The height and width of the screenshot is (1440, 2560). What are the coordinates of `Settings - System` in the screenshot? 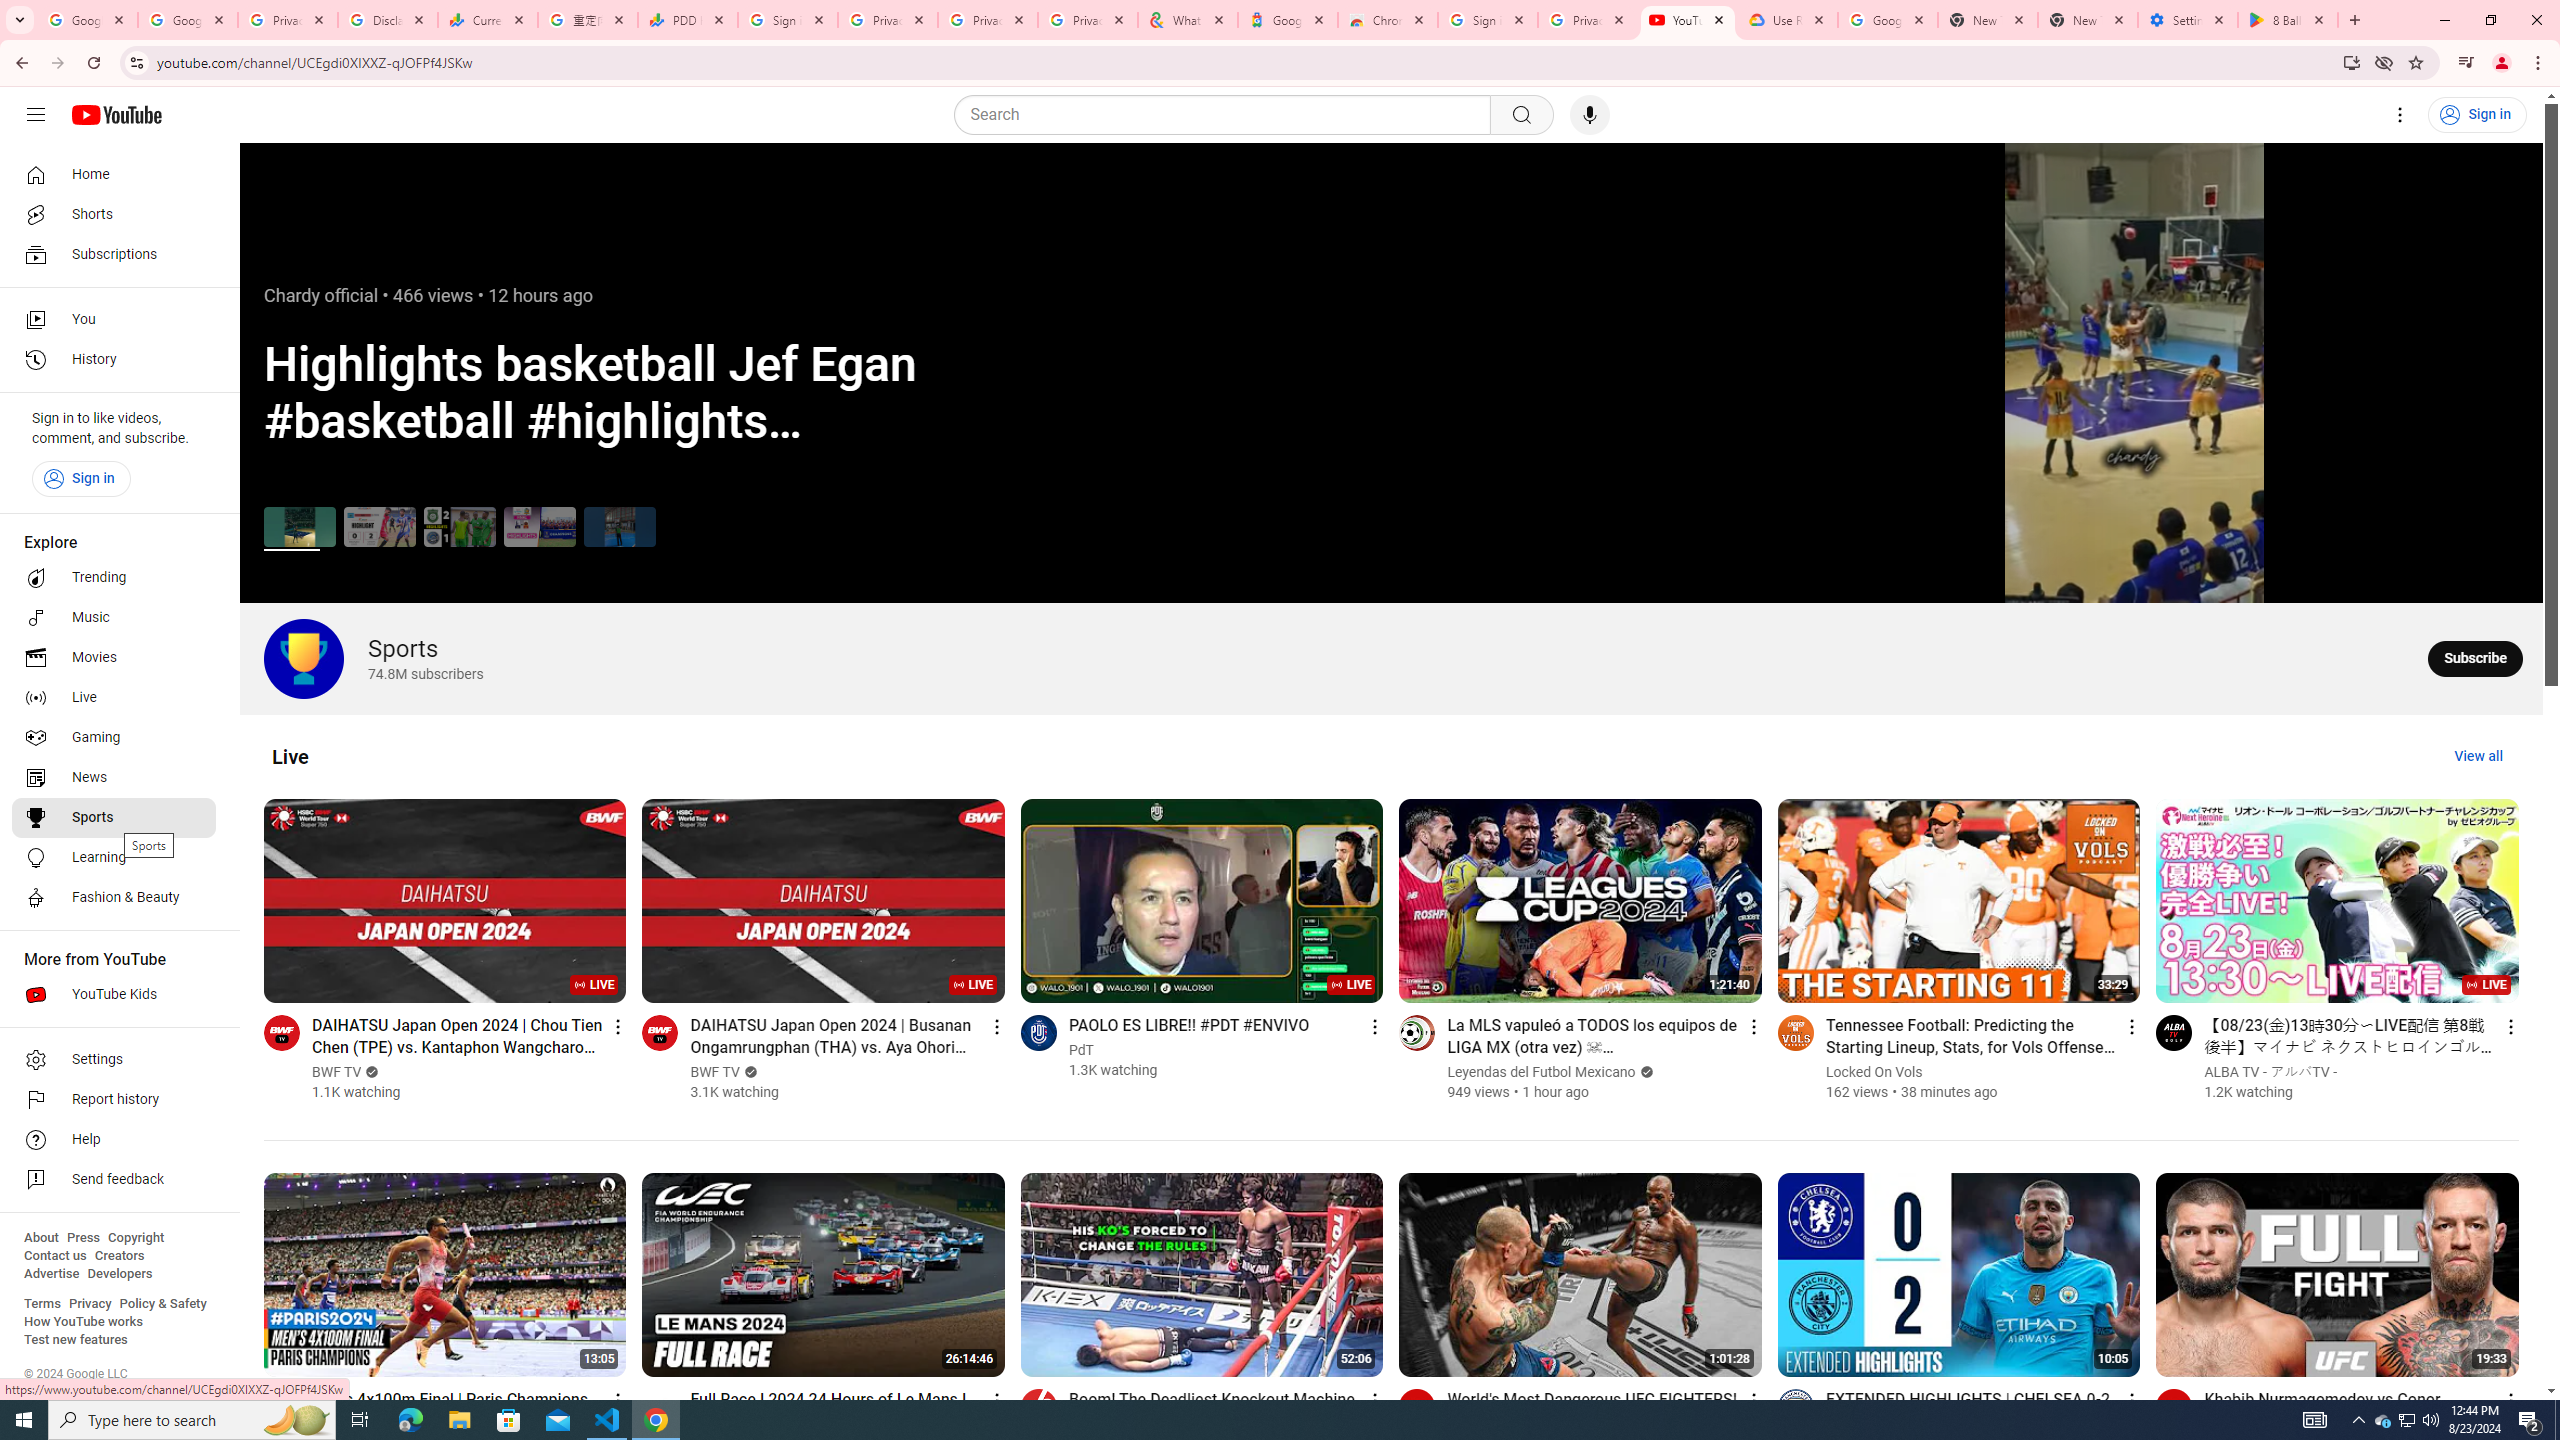 It's located at (2188, 20).